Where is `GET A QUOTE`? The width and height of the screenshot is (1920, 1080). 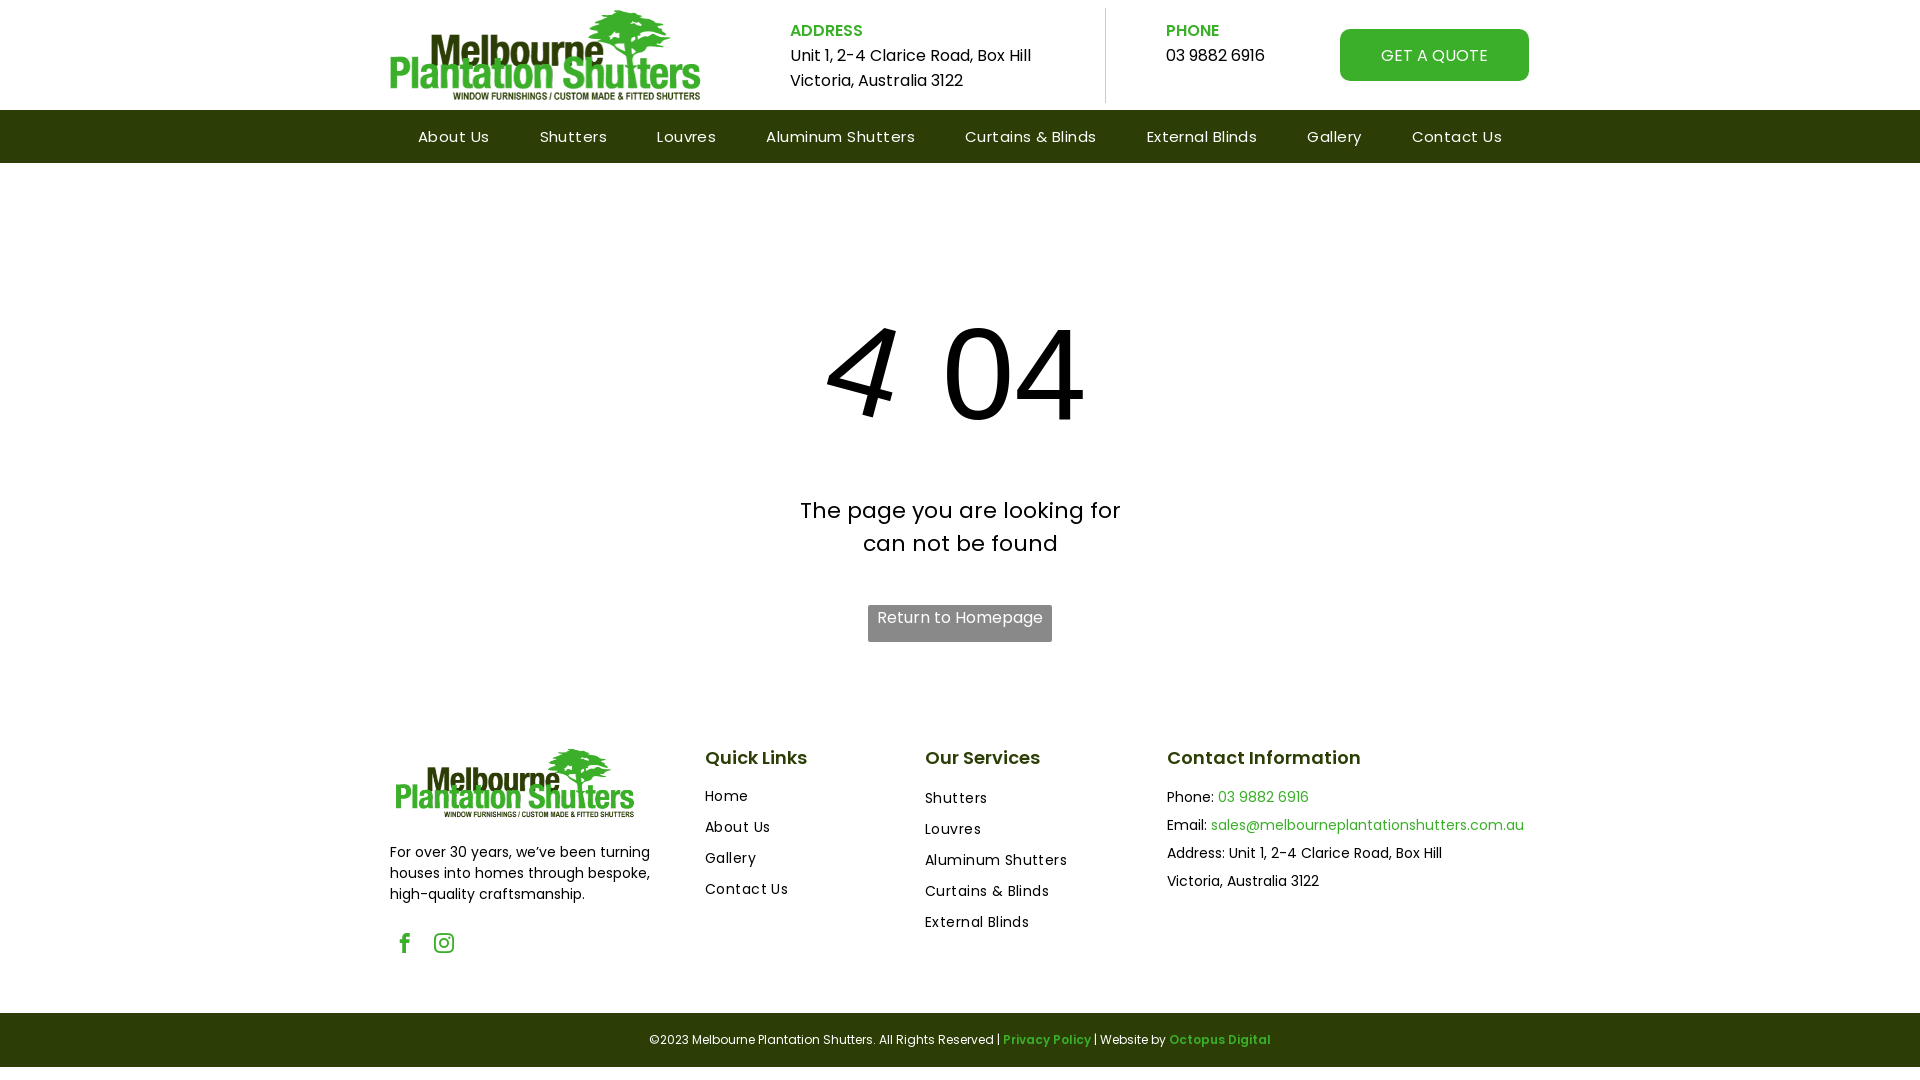
GET A QUOTE is located at coordinates (1434, 55).